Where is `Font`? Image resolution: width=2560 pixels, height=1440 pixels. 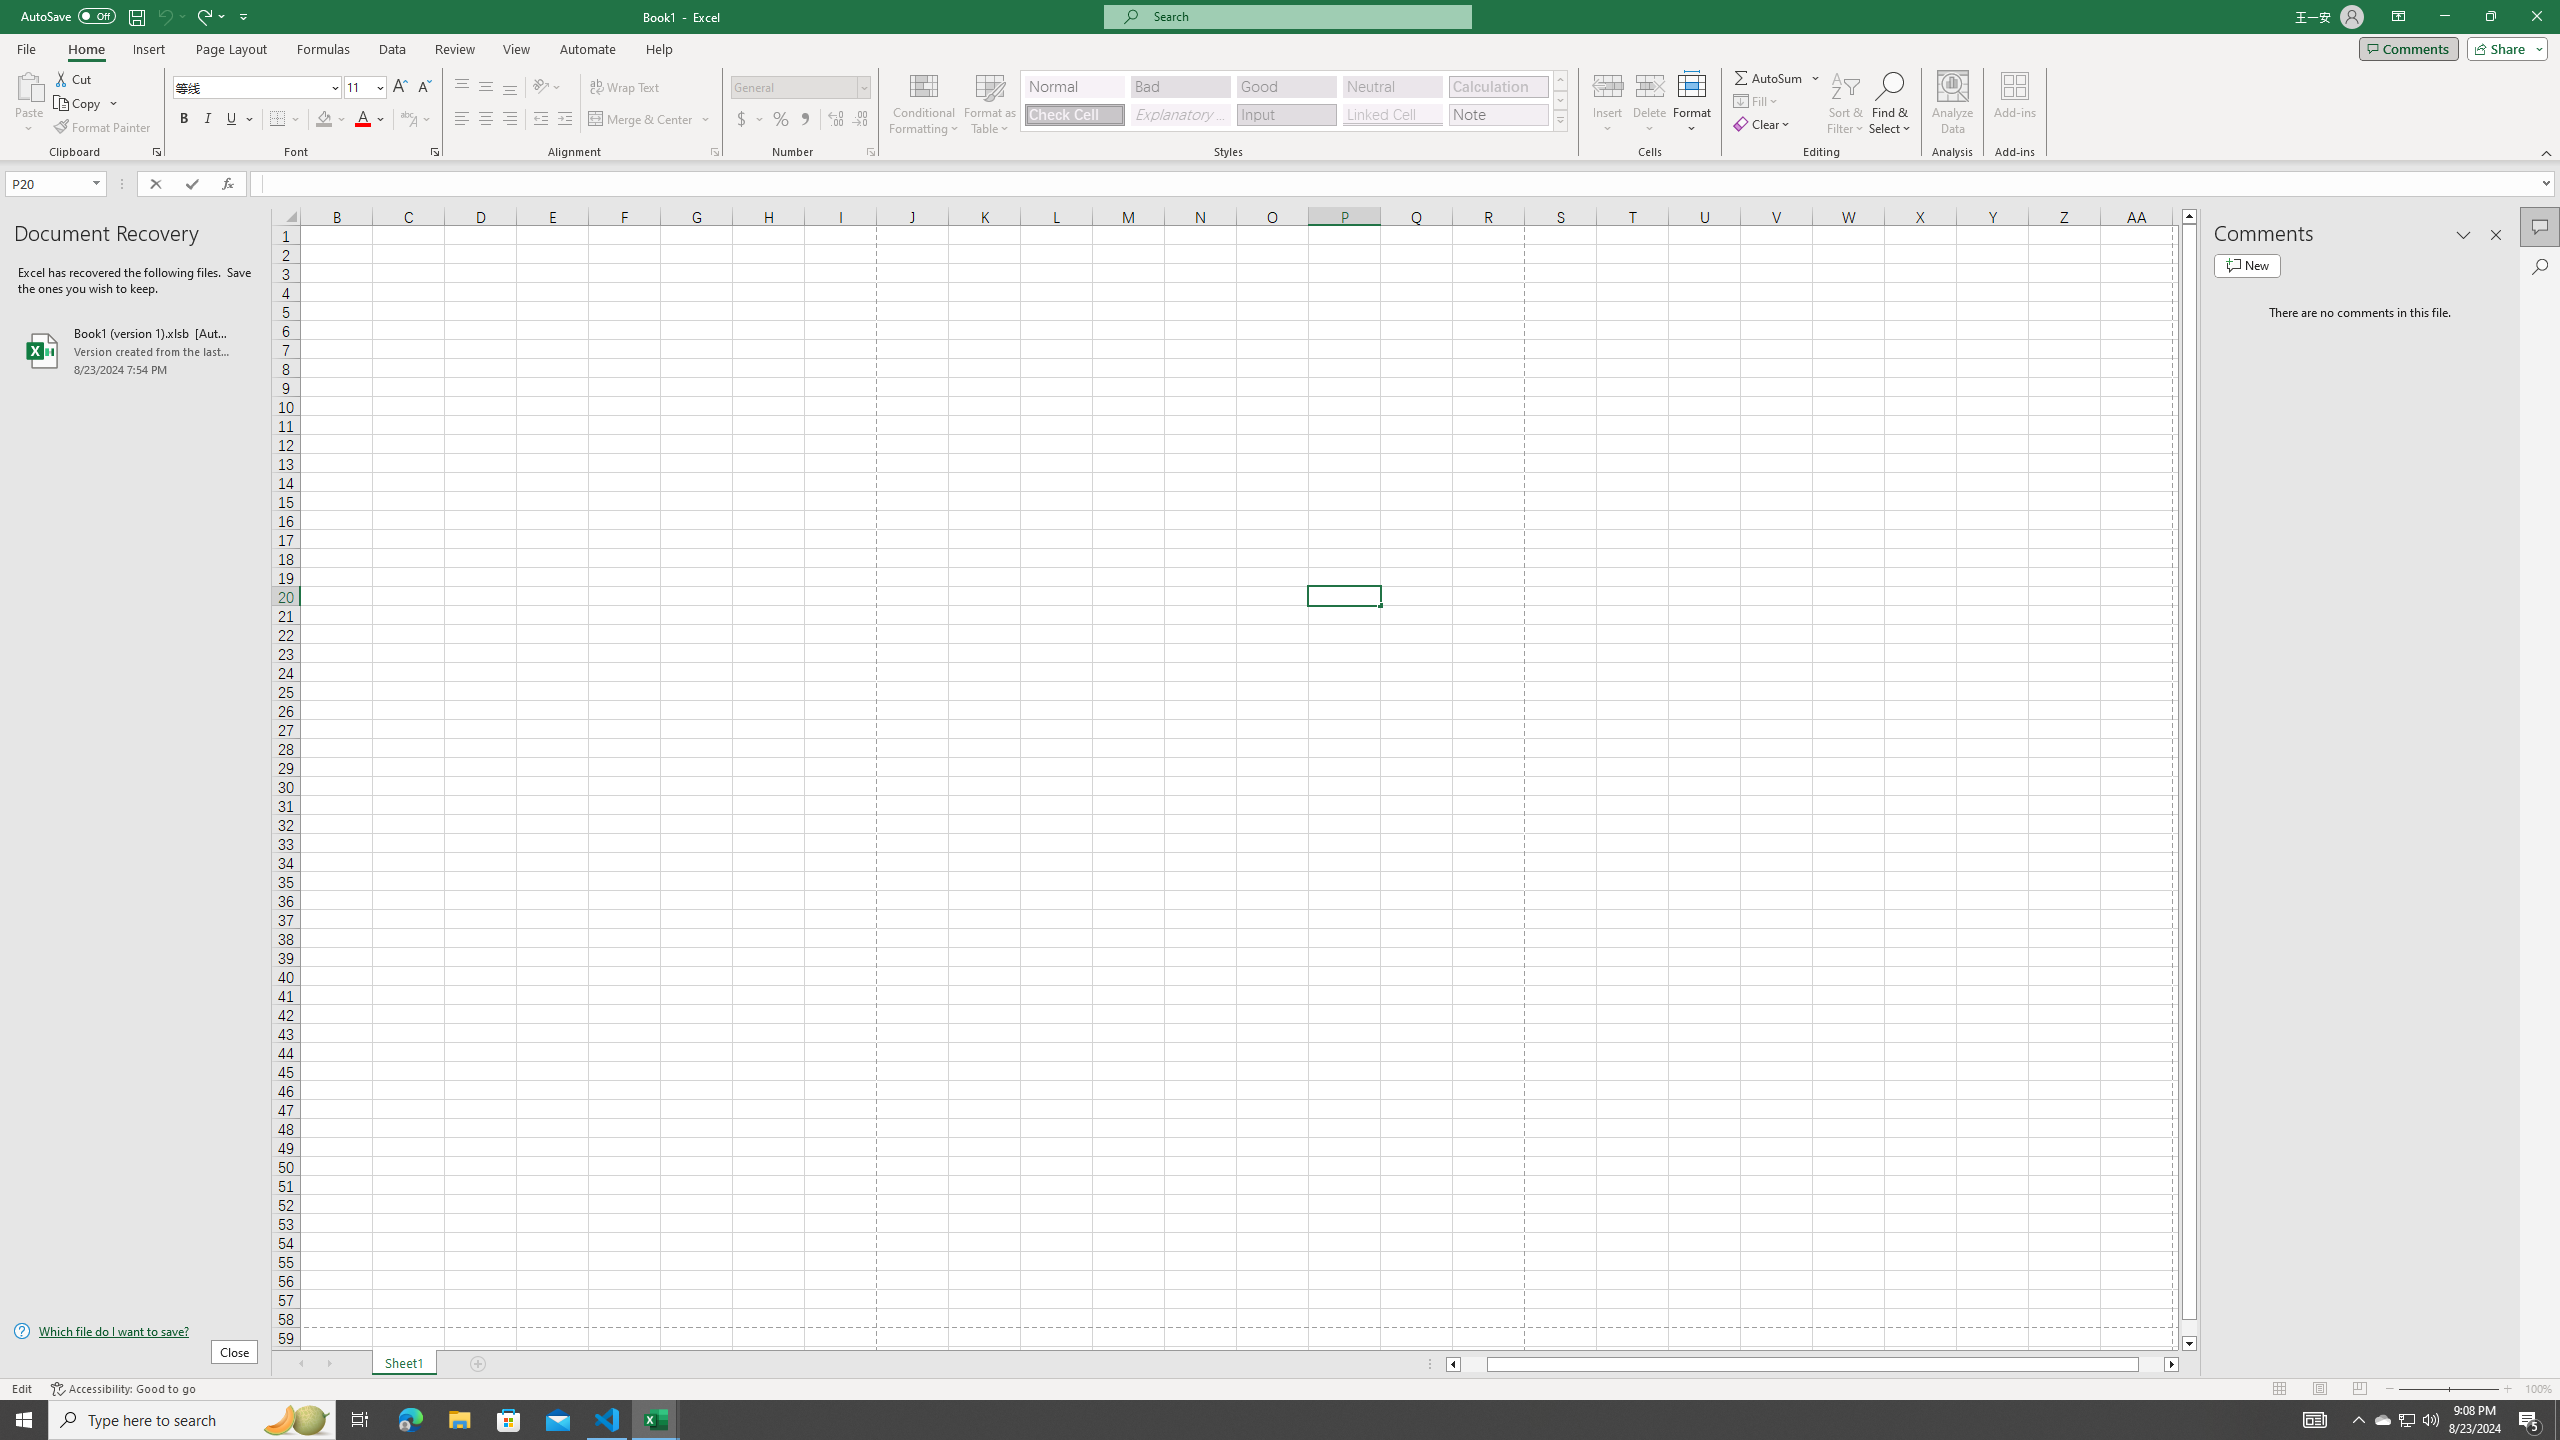
Font is located at coordinates (258, 88).